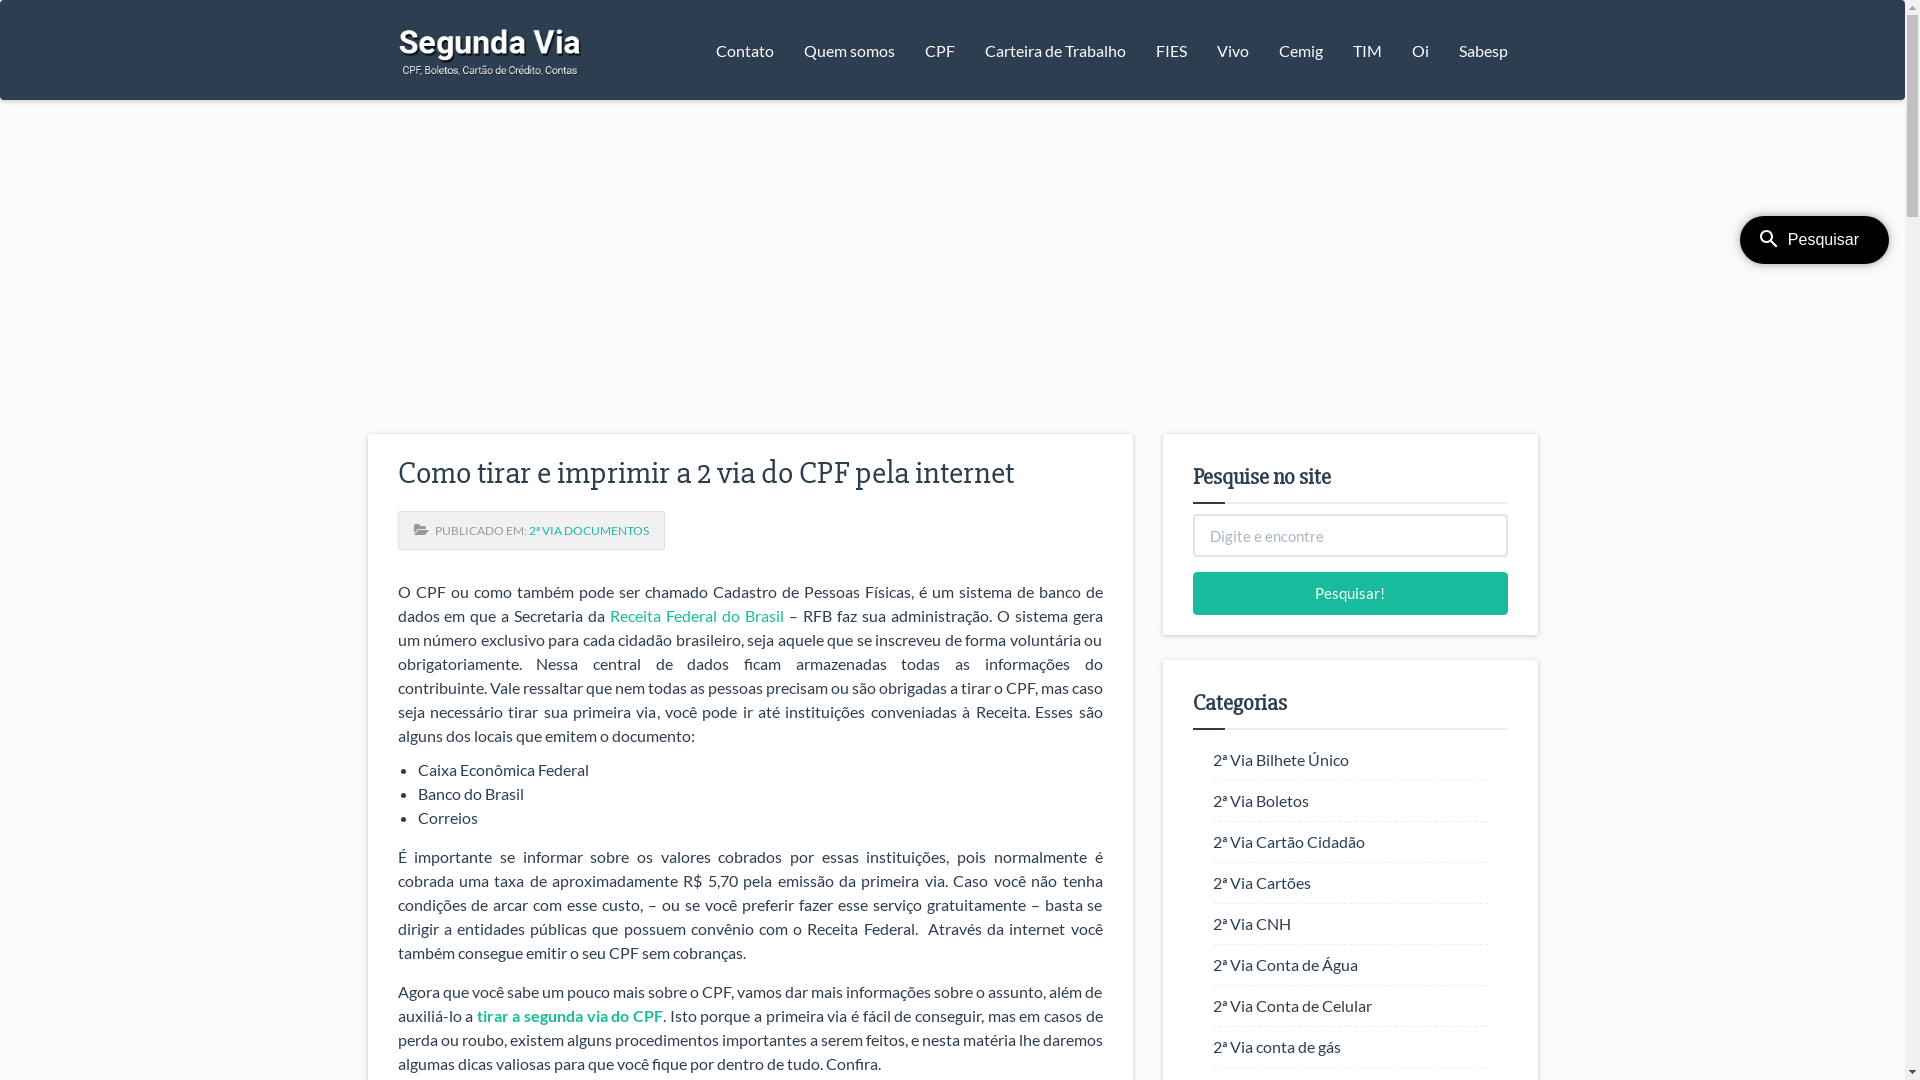  What do you see at coordinates (1484, 50) in the screenshot?
I see `Sabesp` at bounding box center [1484, 50].